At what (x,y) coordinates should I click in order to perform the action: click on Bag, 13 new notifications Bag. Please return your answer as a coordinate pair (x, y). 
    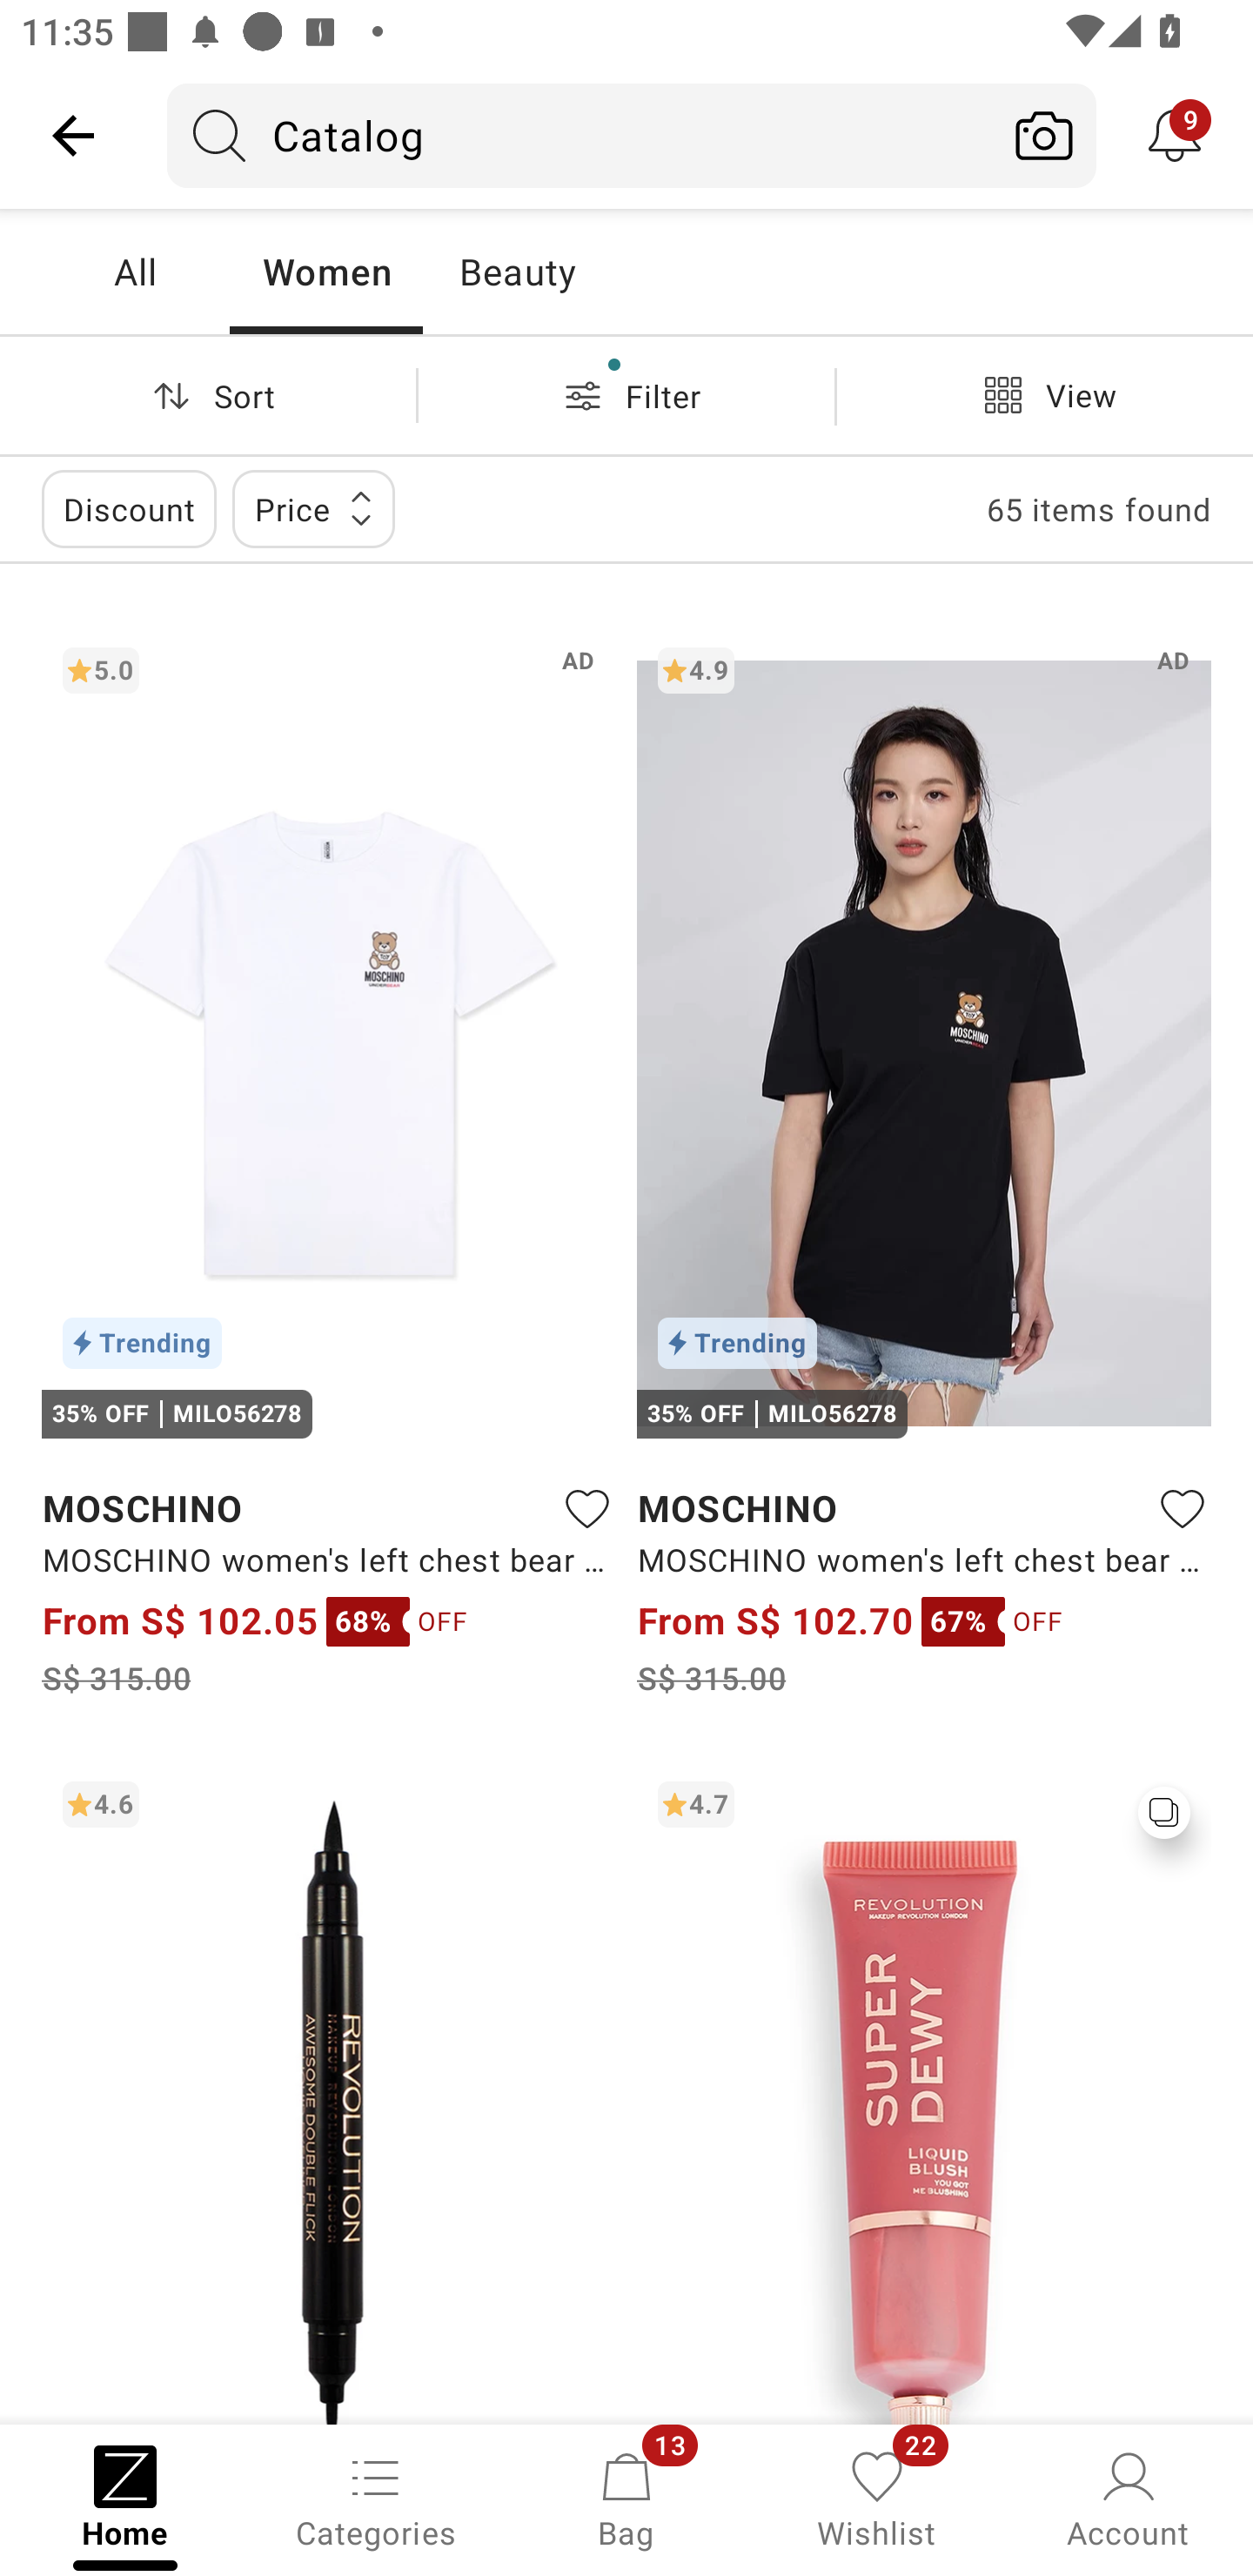
    Looking at the image, I should click on (626, 2498).